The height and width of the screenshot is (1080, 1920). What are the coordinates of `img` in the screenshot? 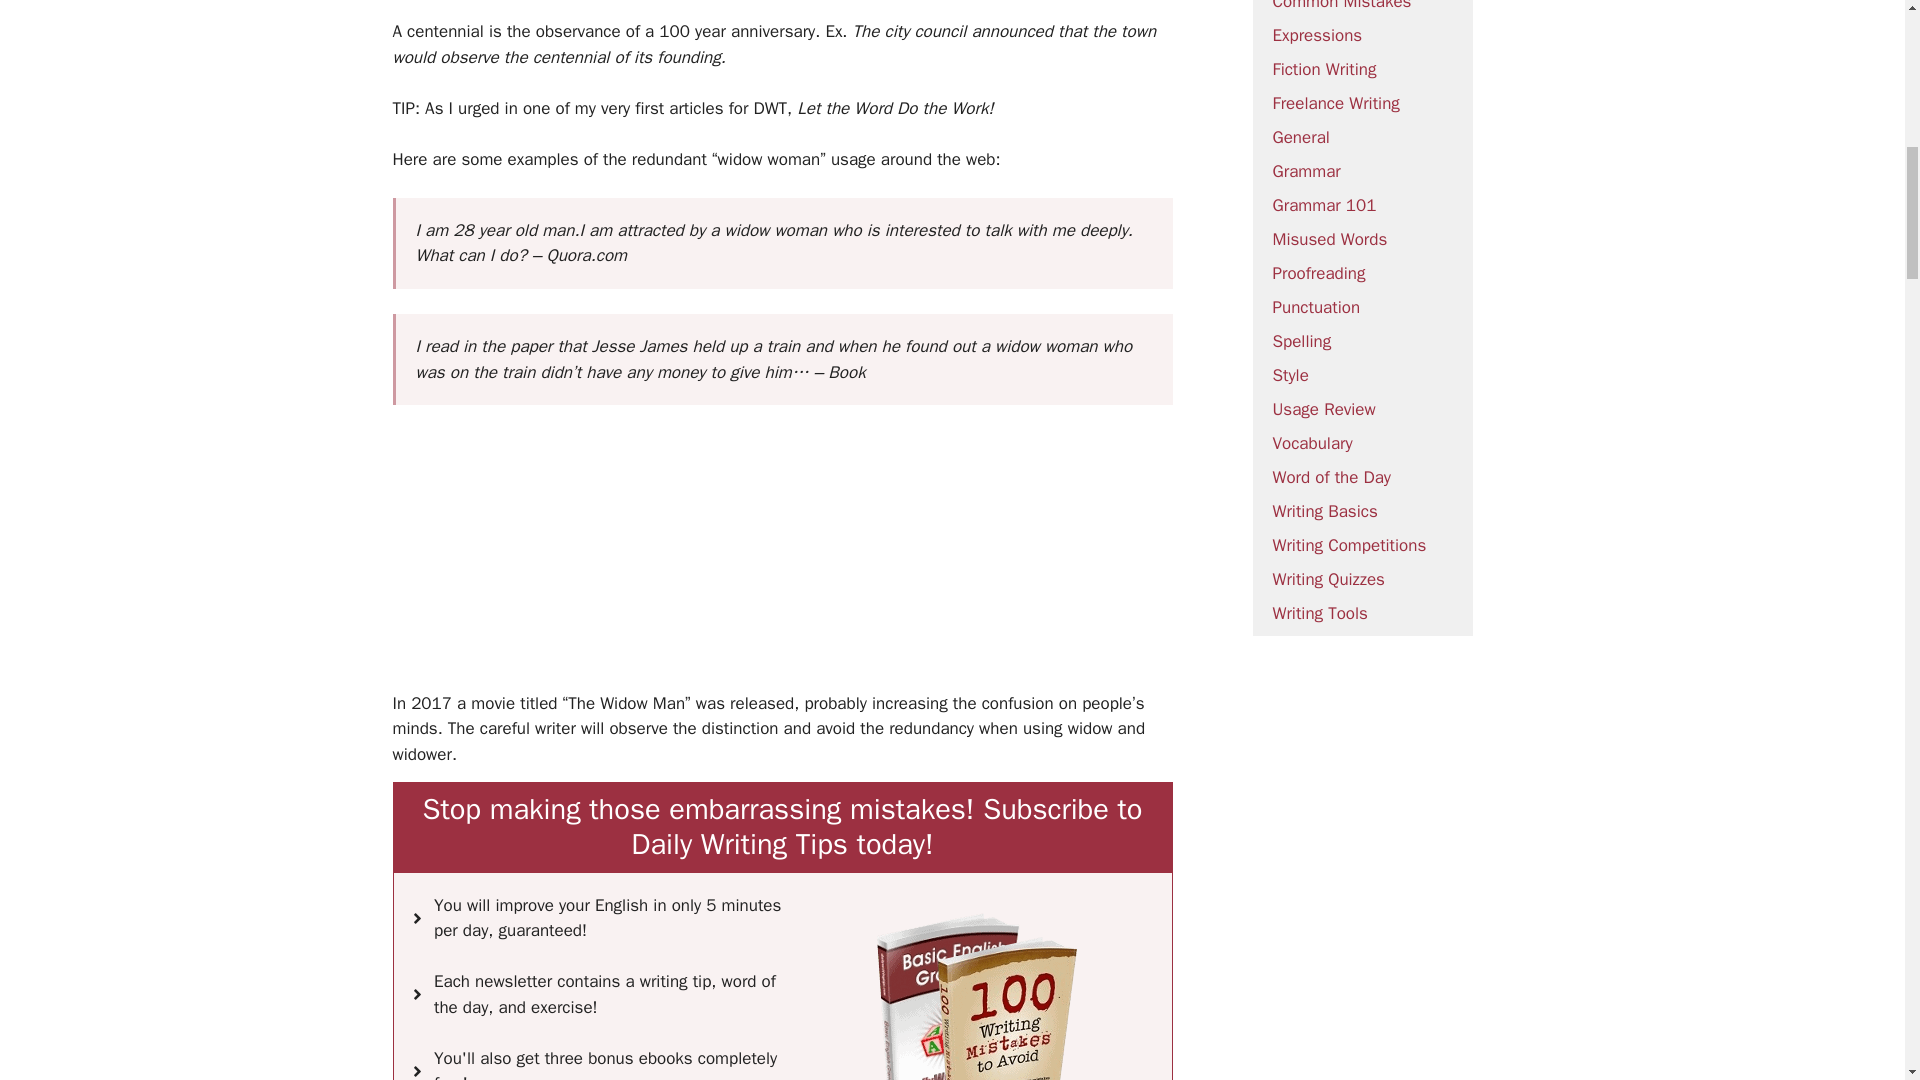 It's located at (977, 996).